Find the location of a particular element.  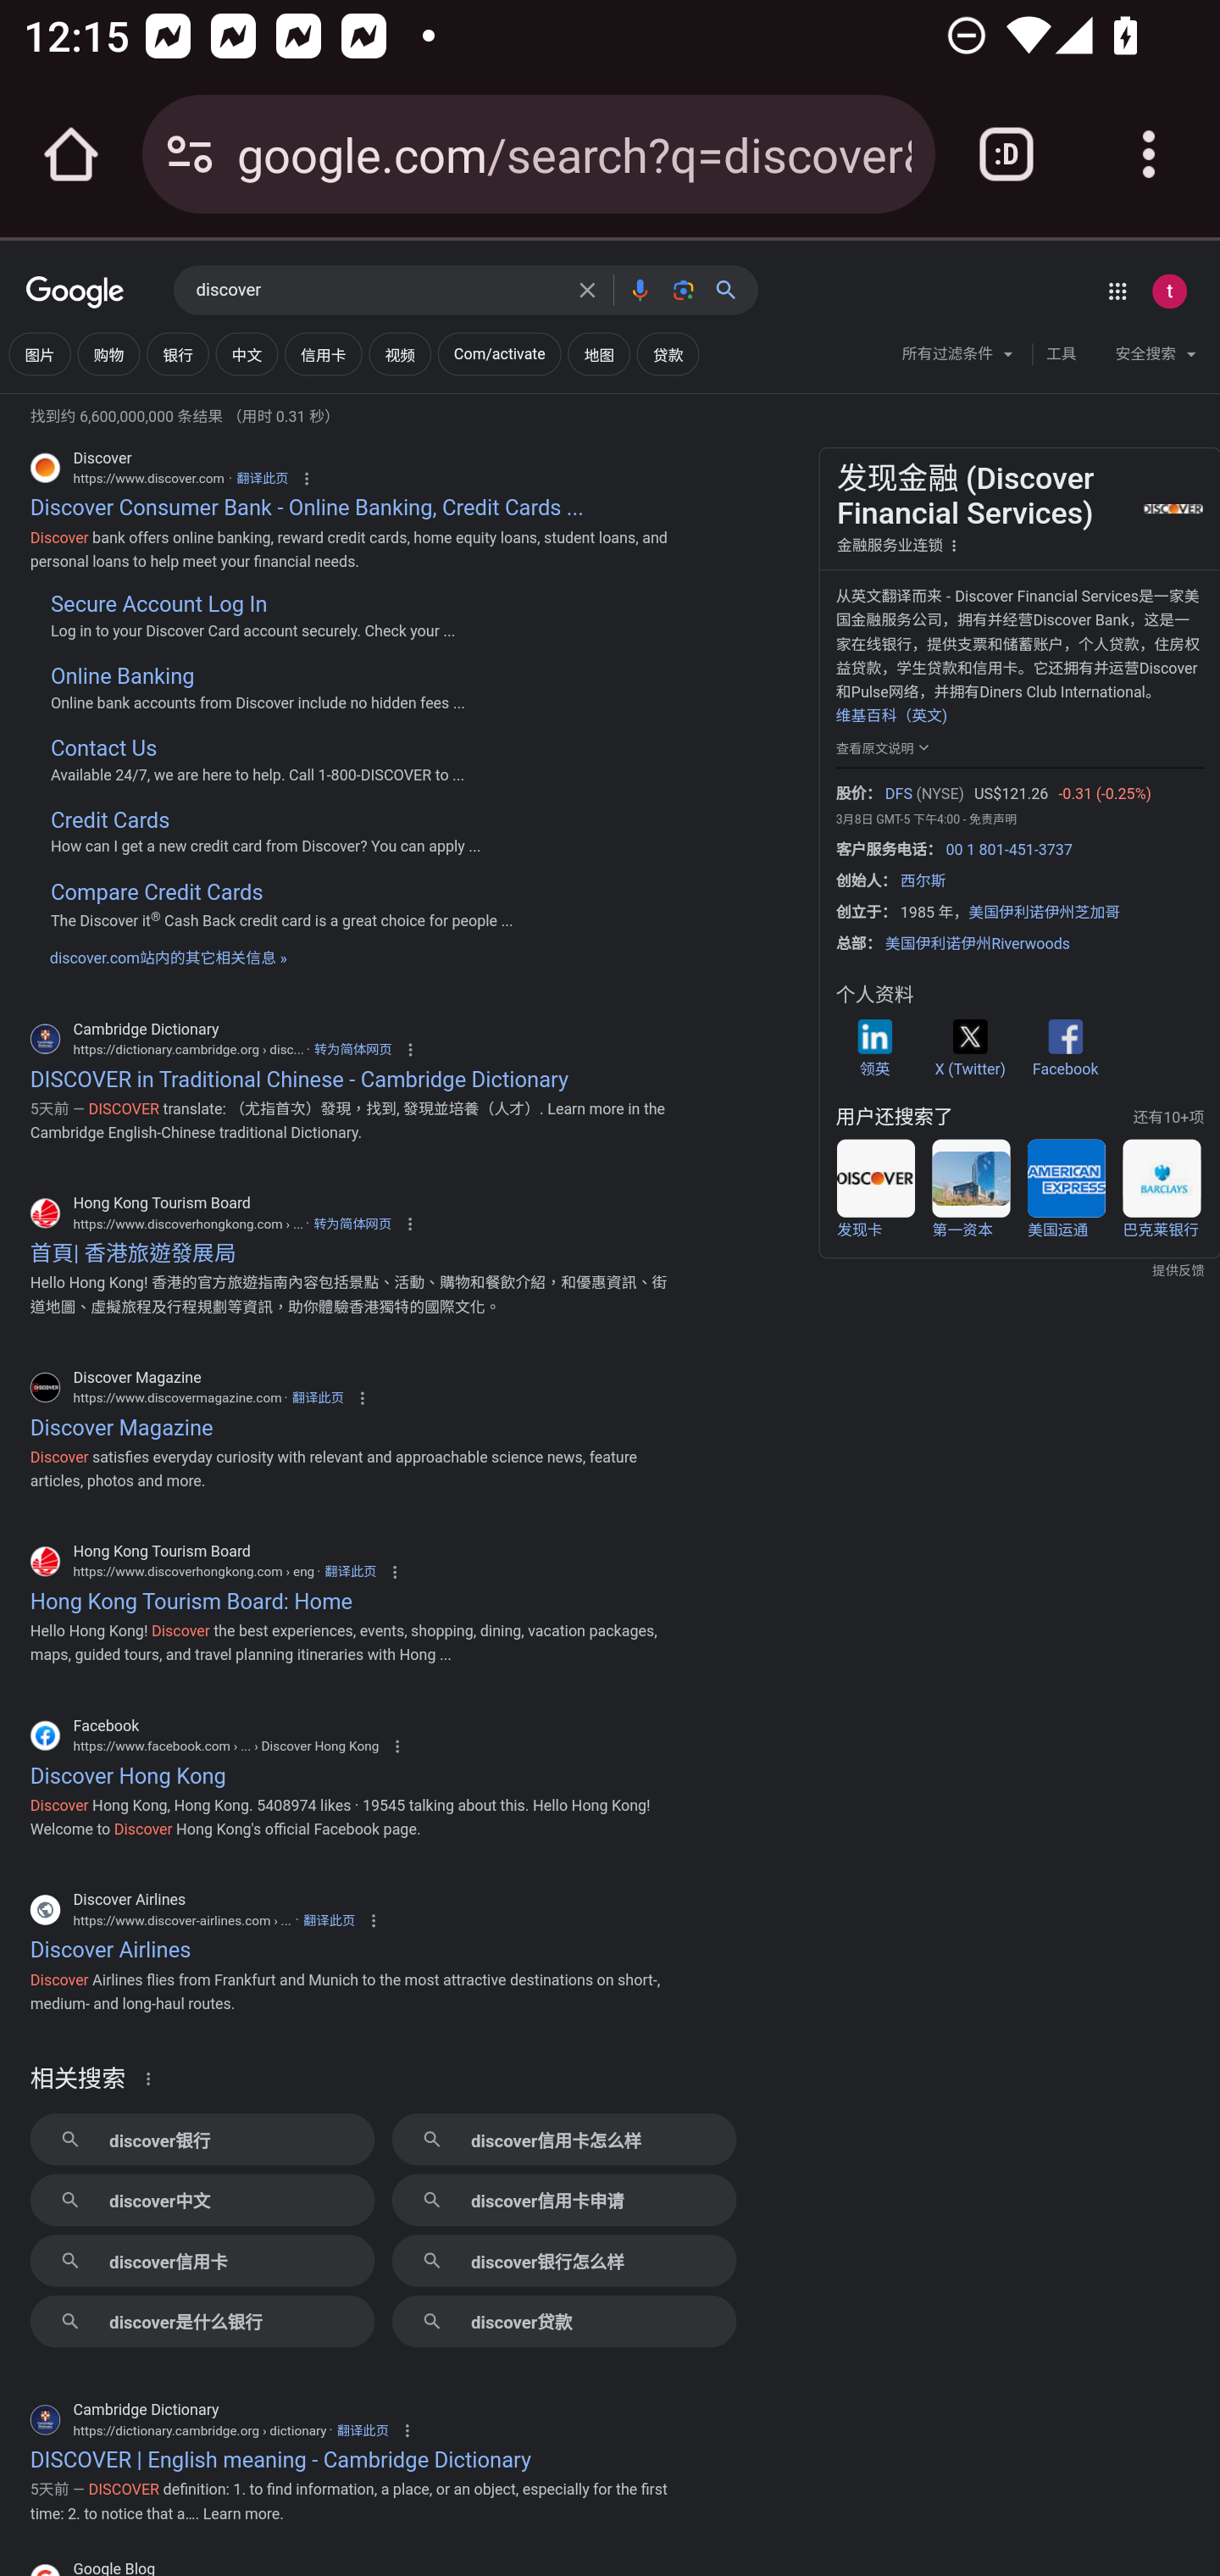

Connection is secure is located at coordinates (190, 154).